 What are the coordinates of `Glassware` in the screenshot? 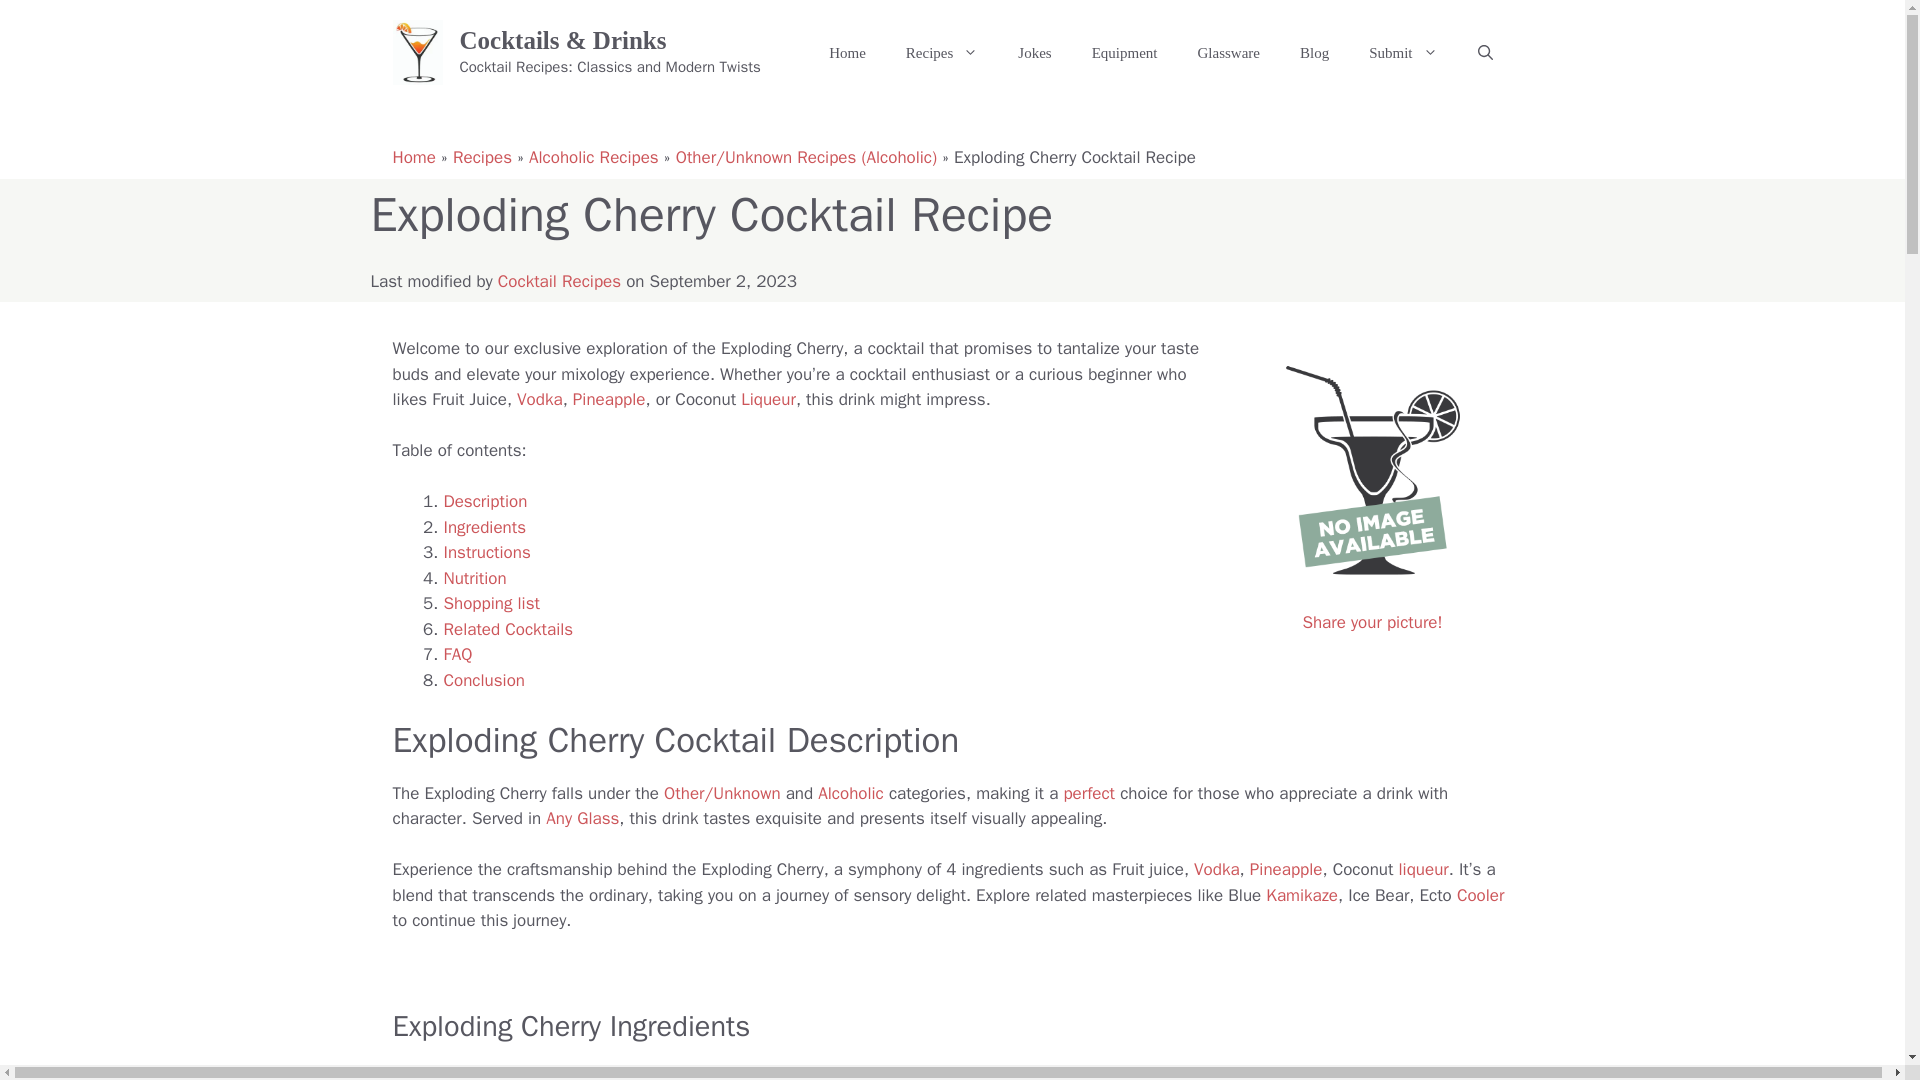 It's located at (1227, 52).